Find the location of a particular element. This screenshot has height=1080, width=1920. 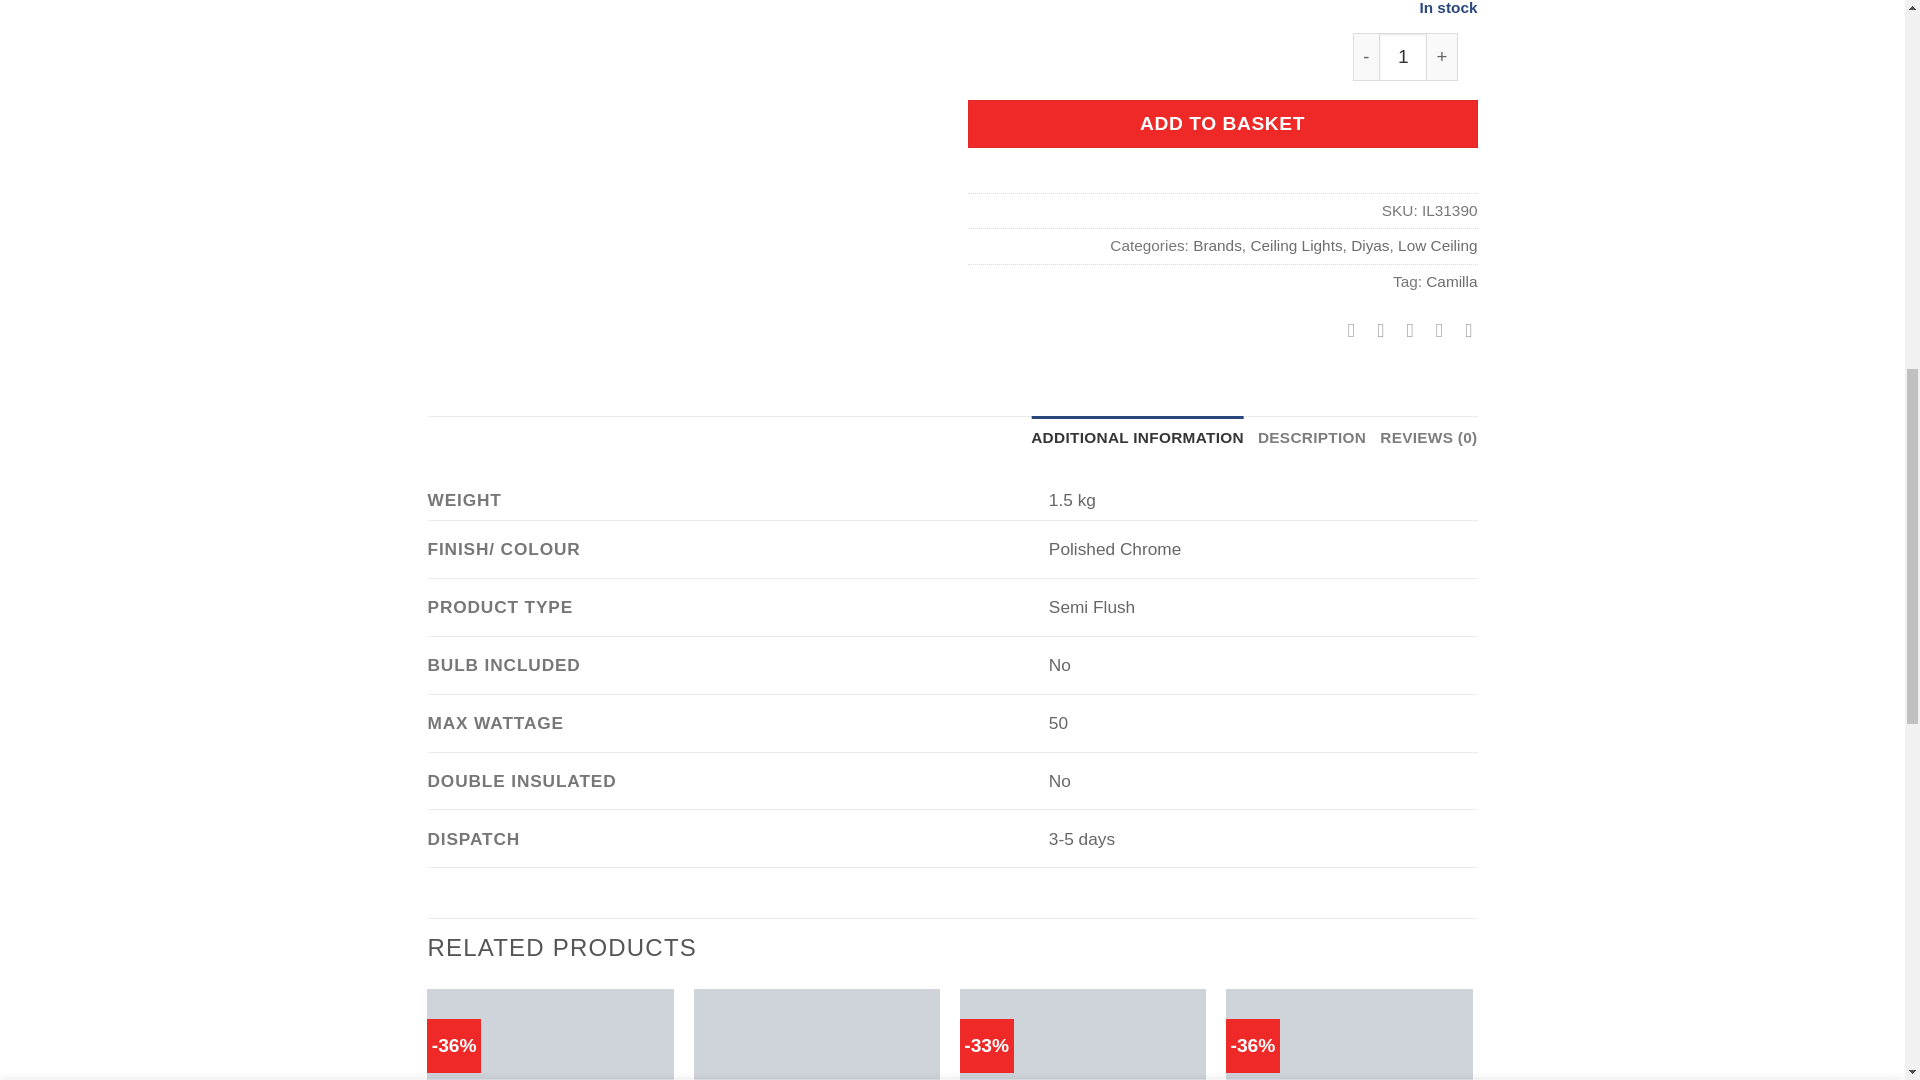

Dar CIA1302 Ciara 1lt, White is located at coordinates (816, 1034).